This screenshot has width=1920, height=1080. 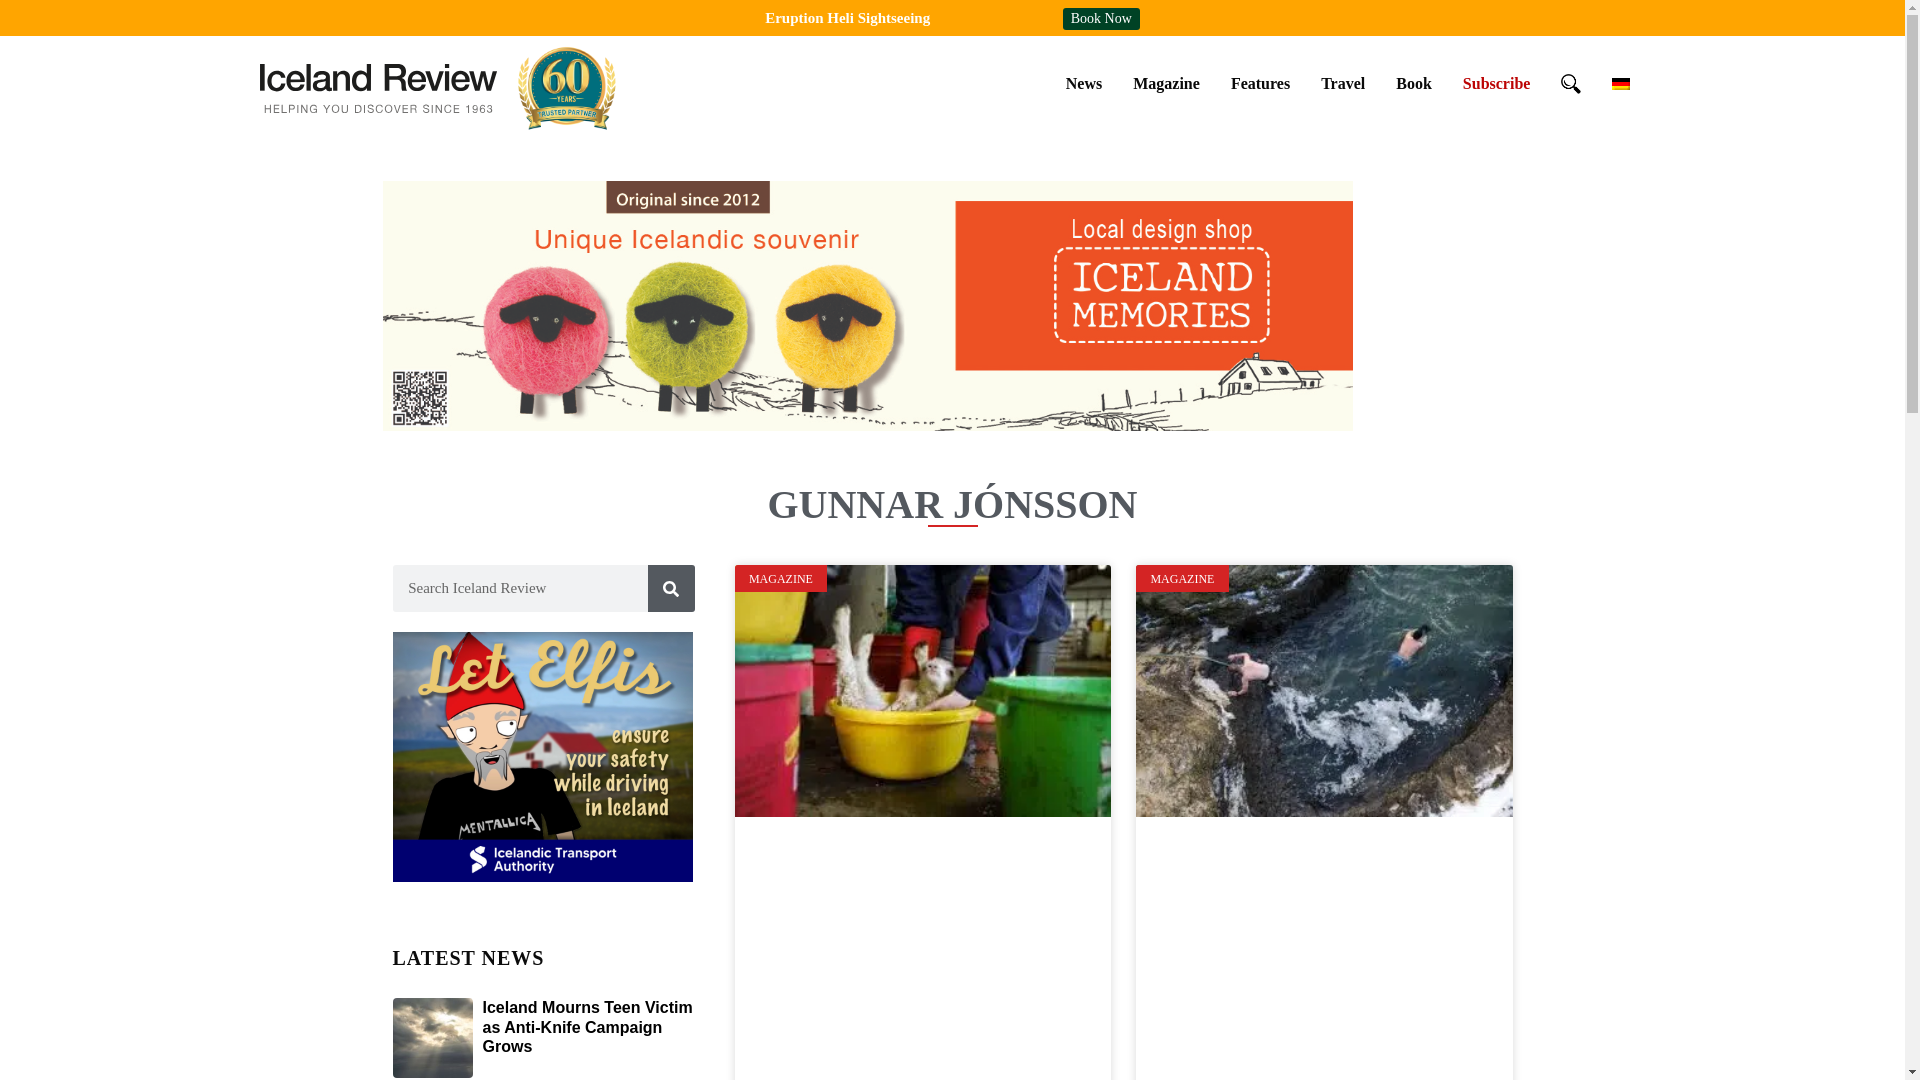 I want to click on News, so click(x=1084, y=83).